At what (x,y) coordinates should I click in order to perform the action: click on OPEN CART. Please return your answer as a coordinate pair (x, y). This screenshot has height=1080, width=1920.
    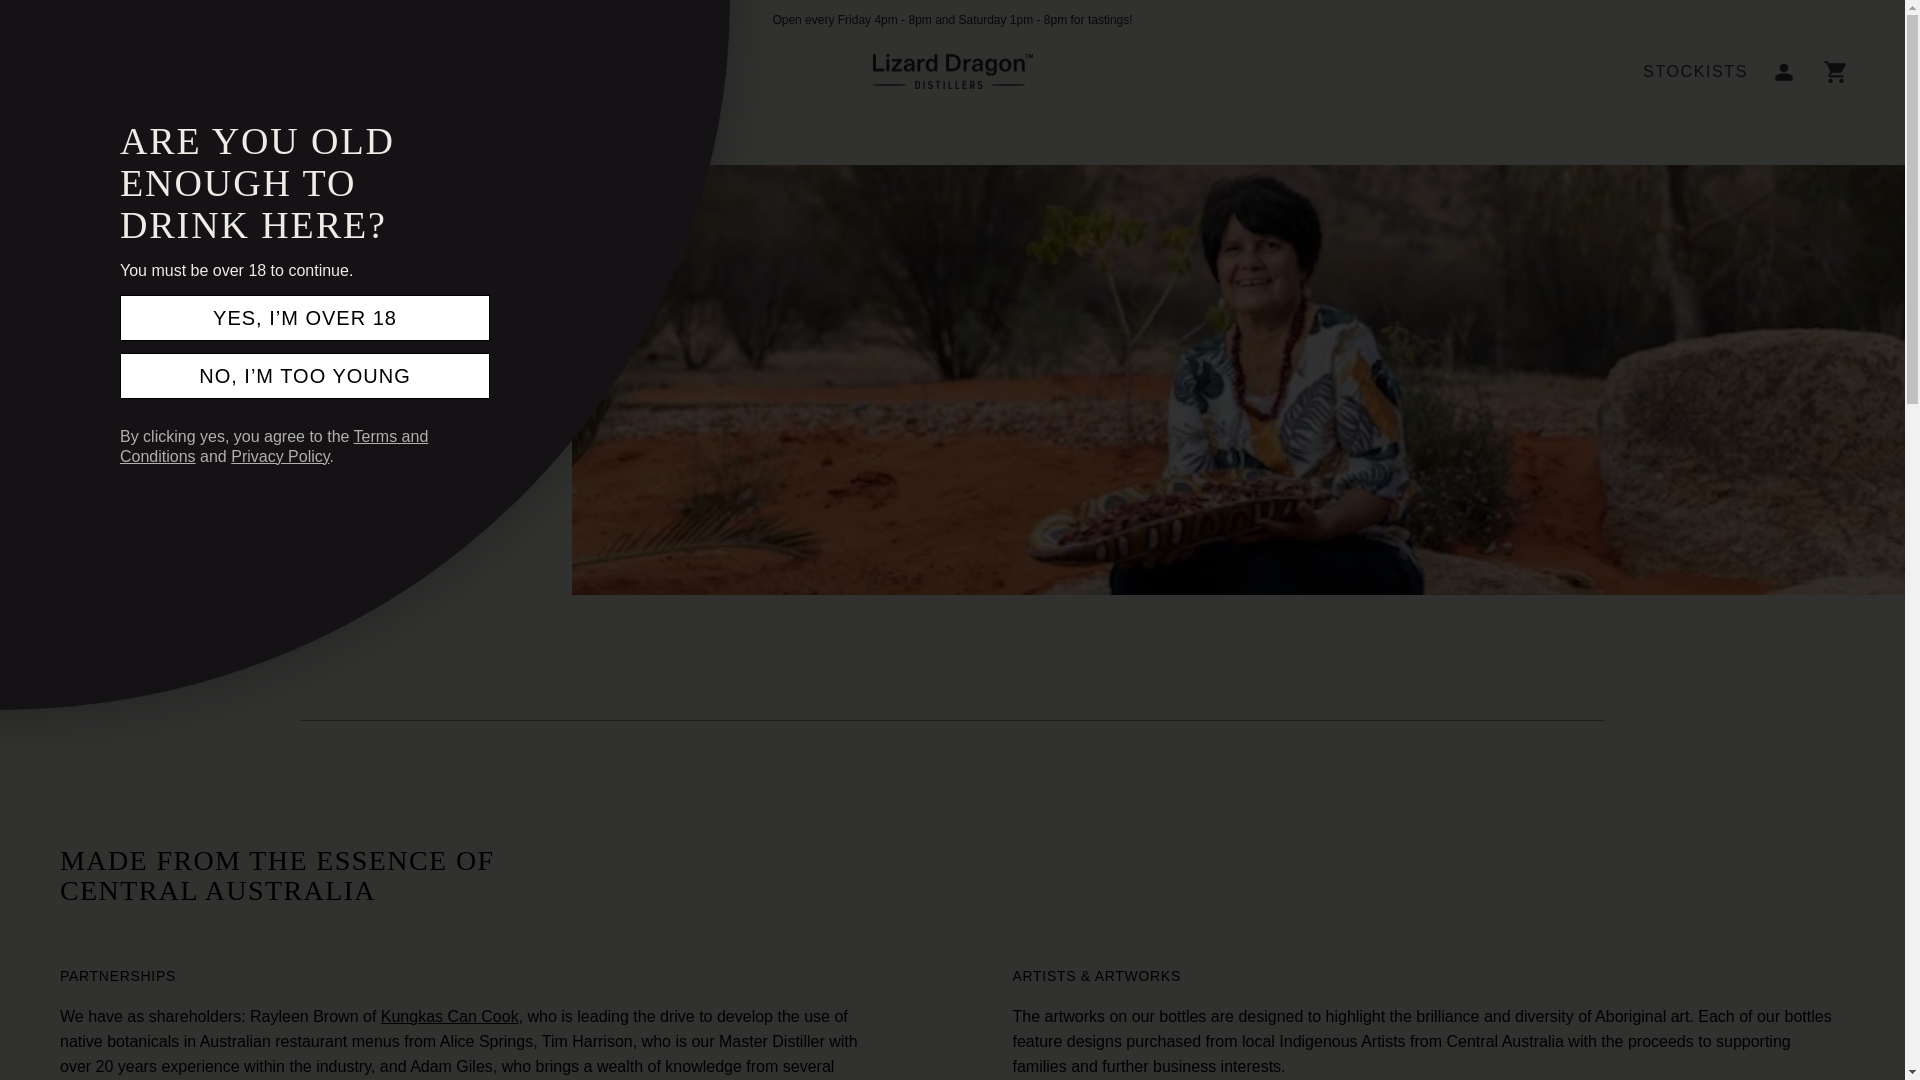
    Looking at the image, I should click on (1835, 71).